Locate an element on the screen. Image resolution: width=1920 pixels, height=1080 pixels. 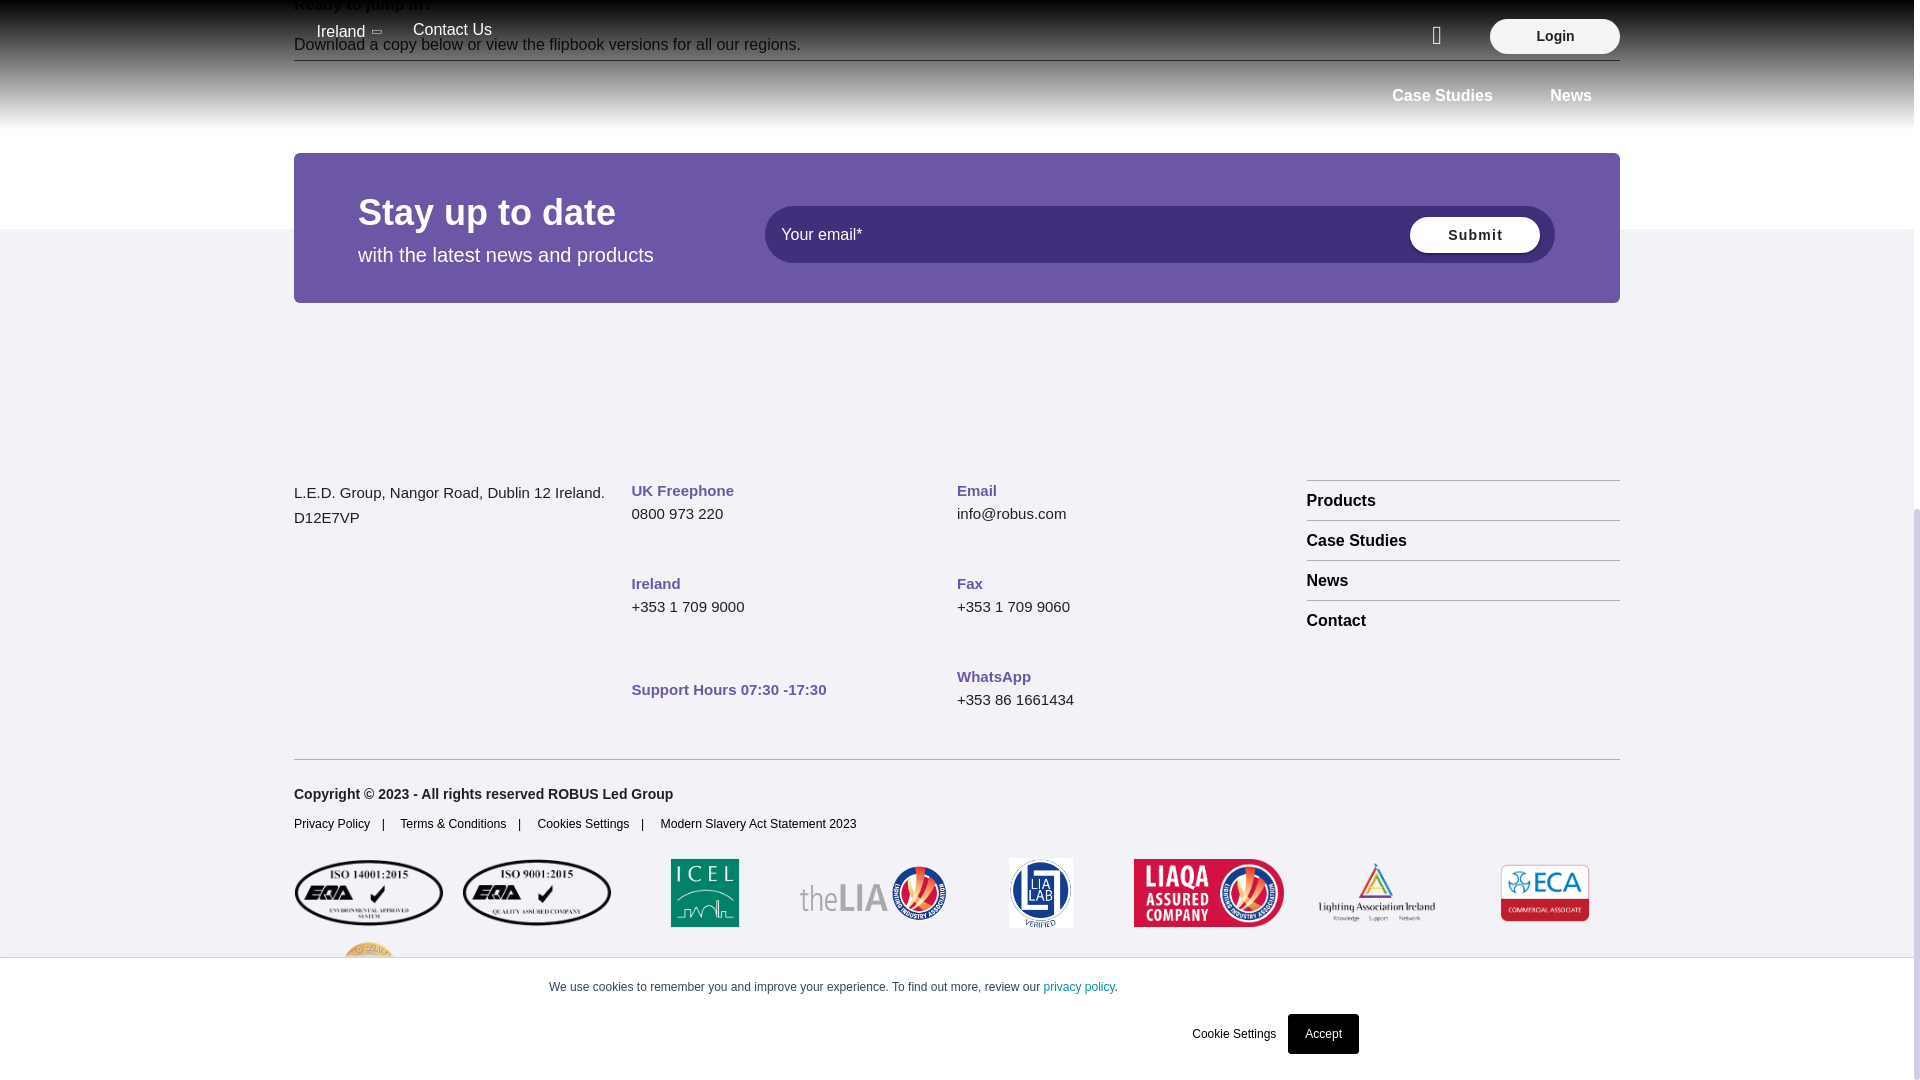
twitter is located at coordinates (356, 711).